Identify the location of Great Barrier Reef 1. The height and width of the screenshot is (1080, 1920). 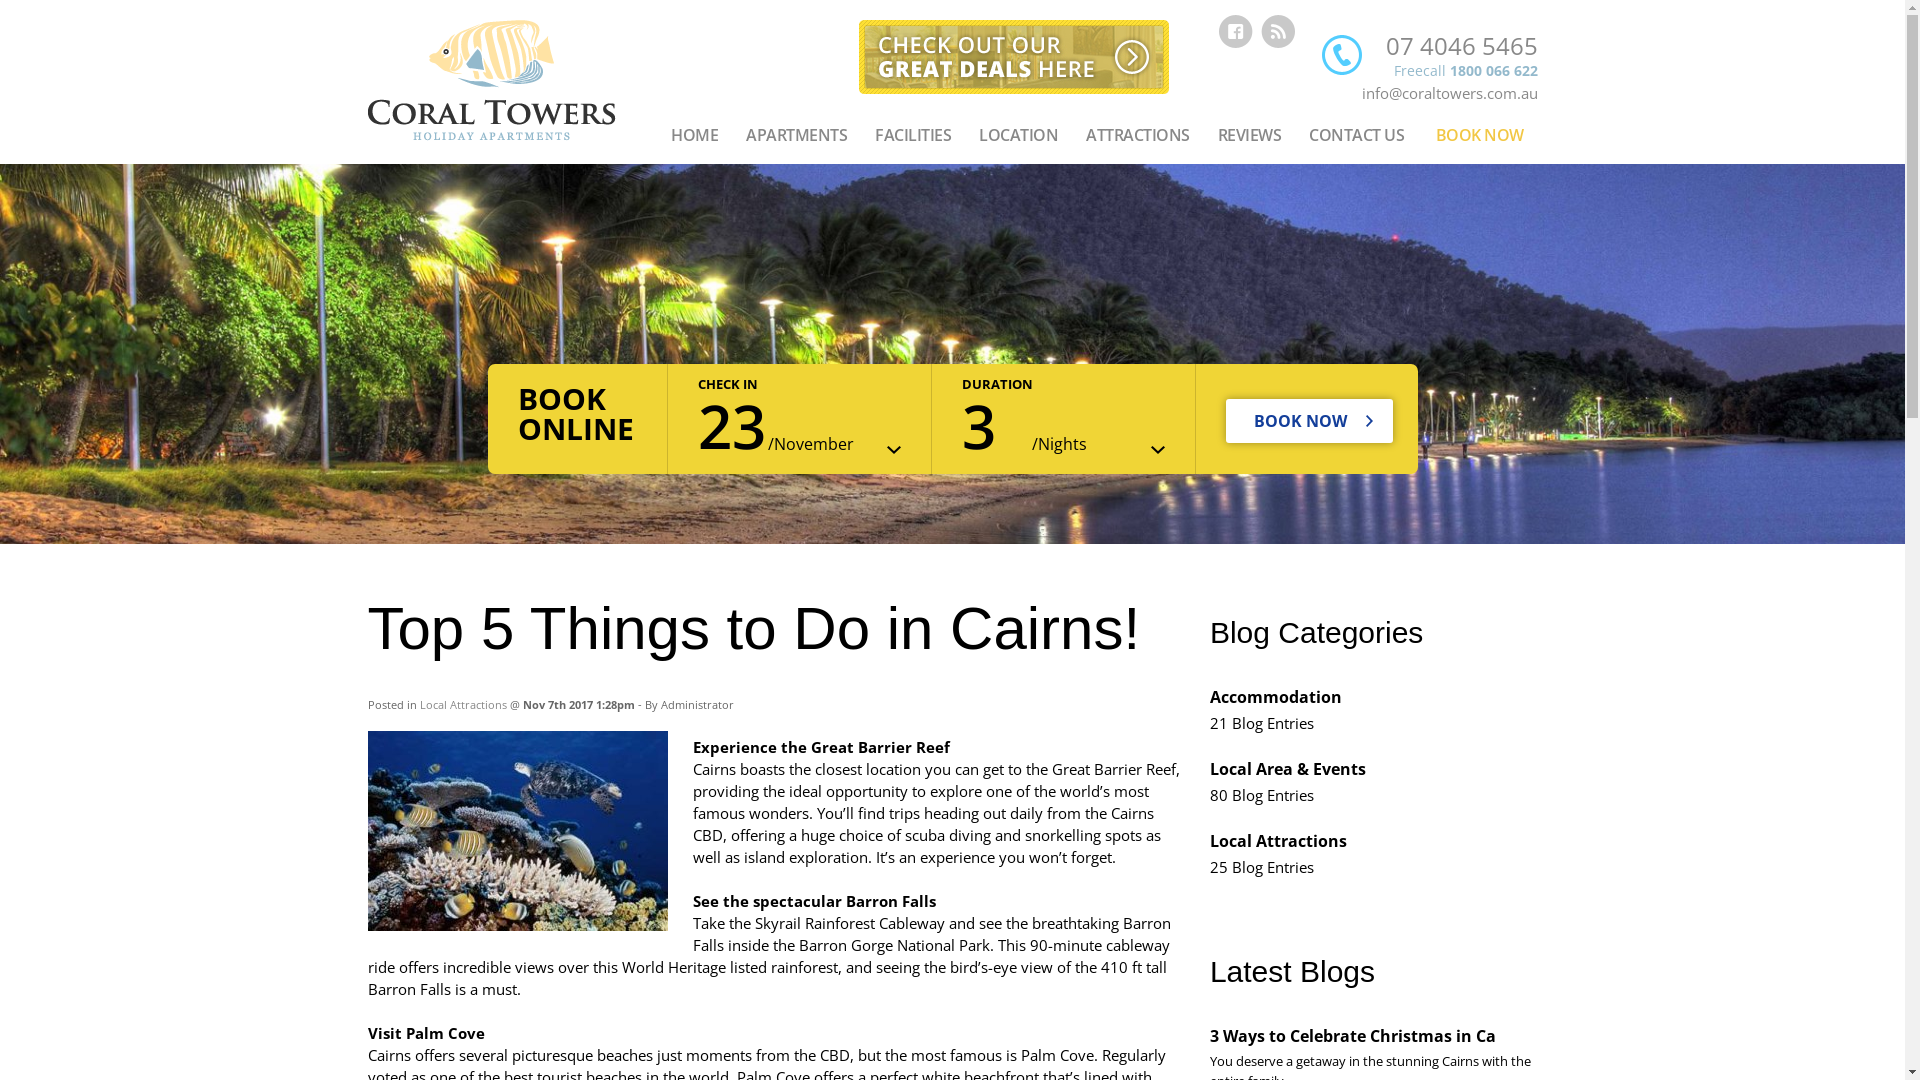
(518, 831).